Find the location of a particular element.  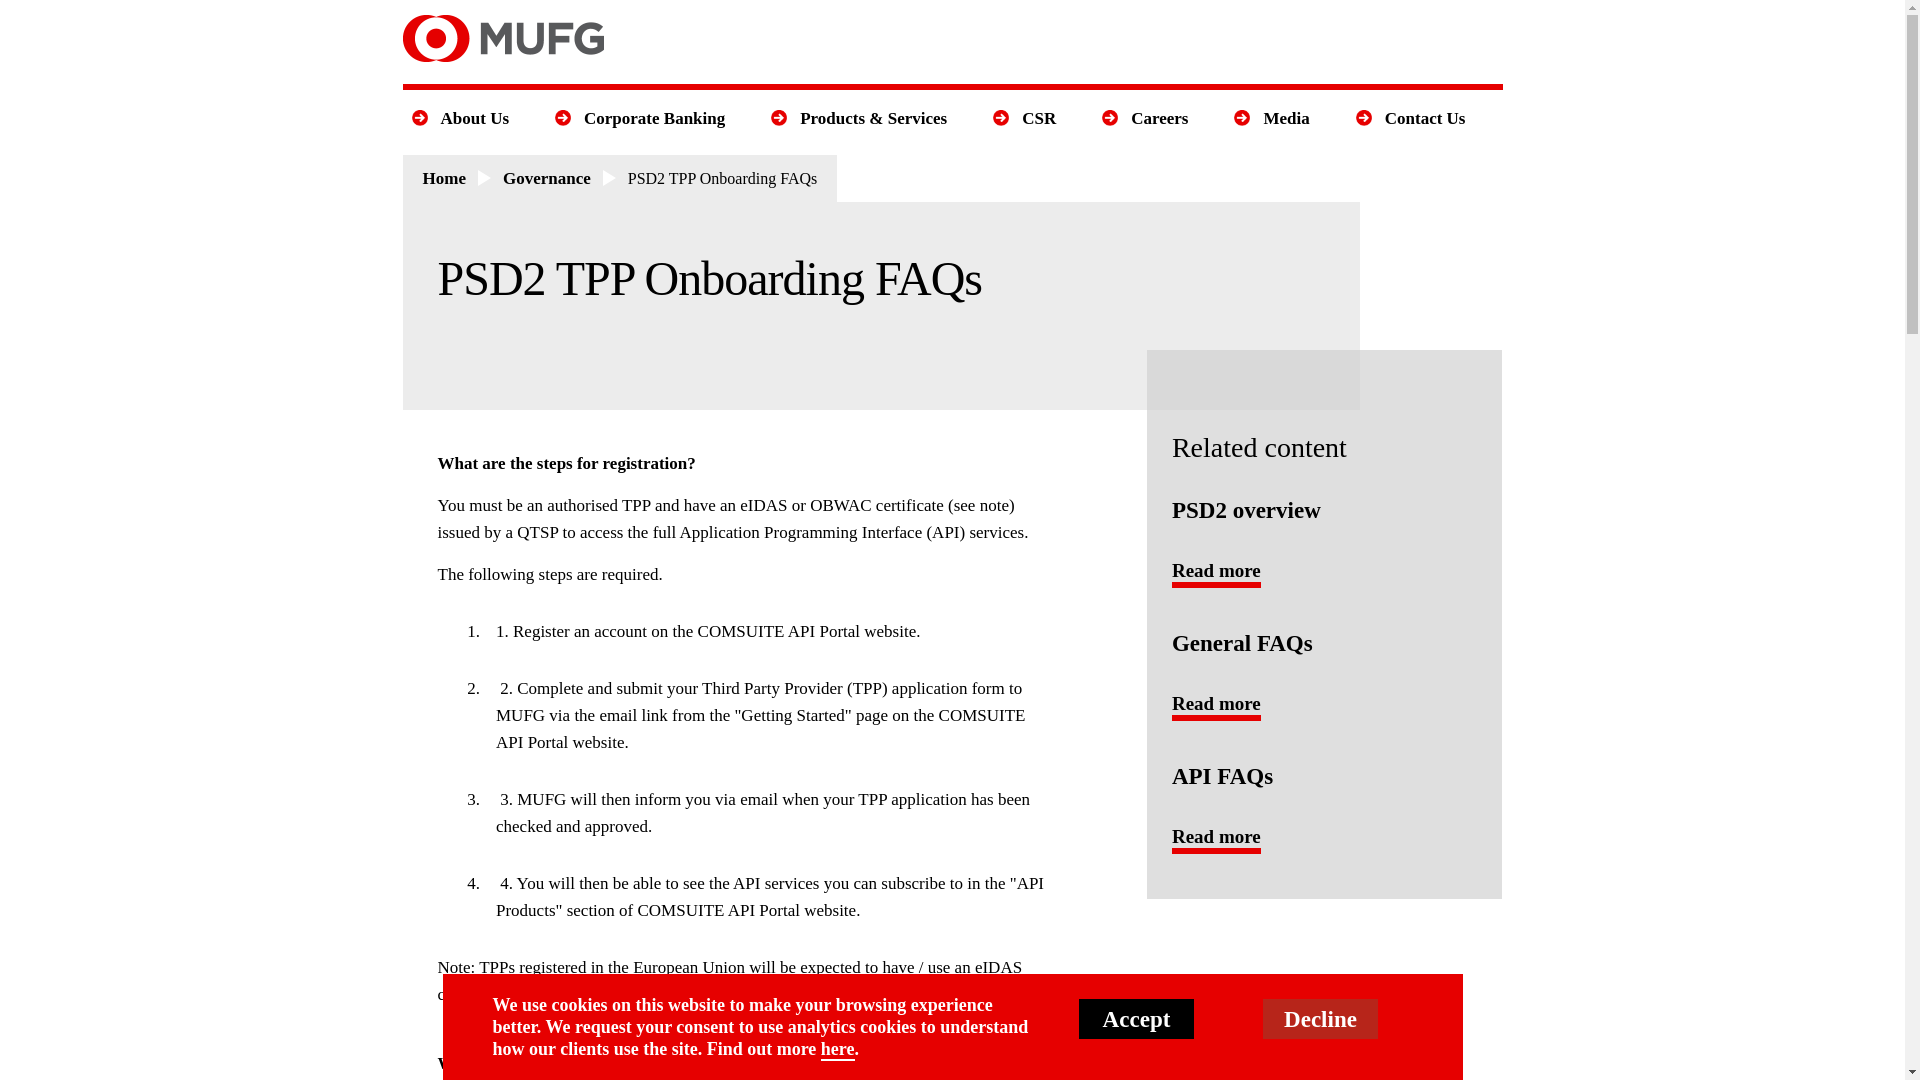

About Us is located at coordinates (474, 118).